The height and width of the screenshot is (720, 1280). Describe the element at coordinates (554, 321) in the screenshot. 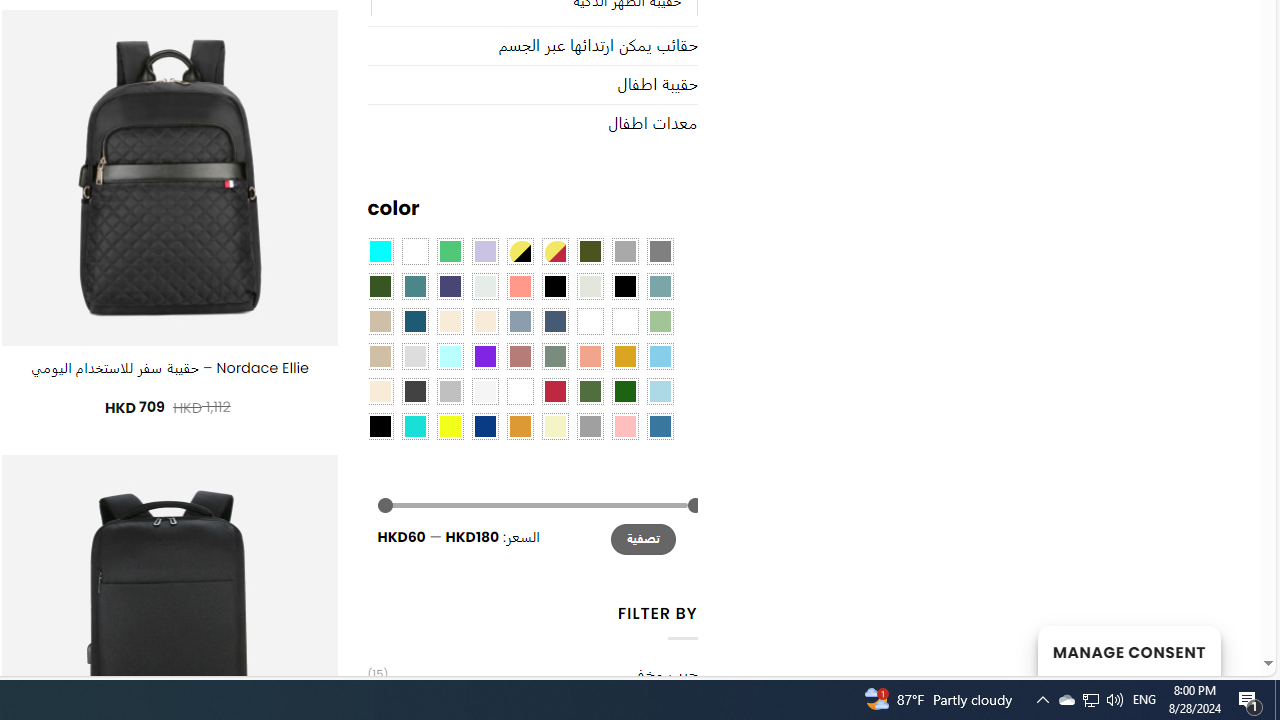

I see `Hale Navy` at that location.